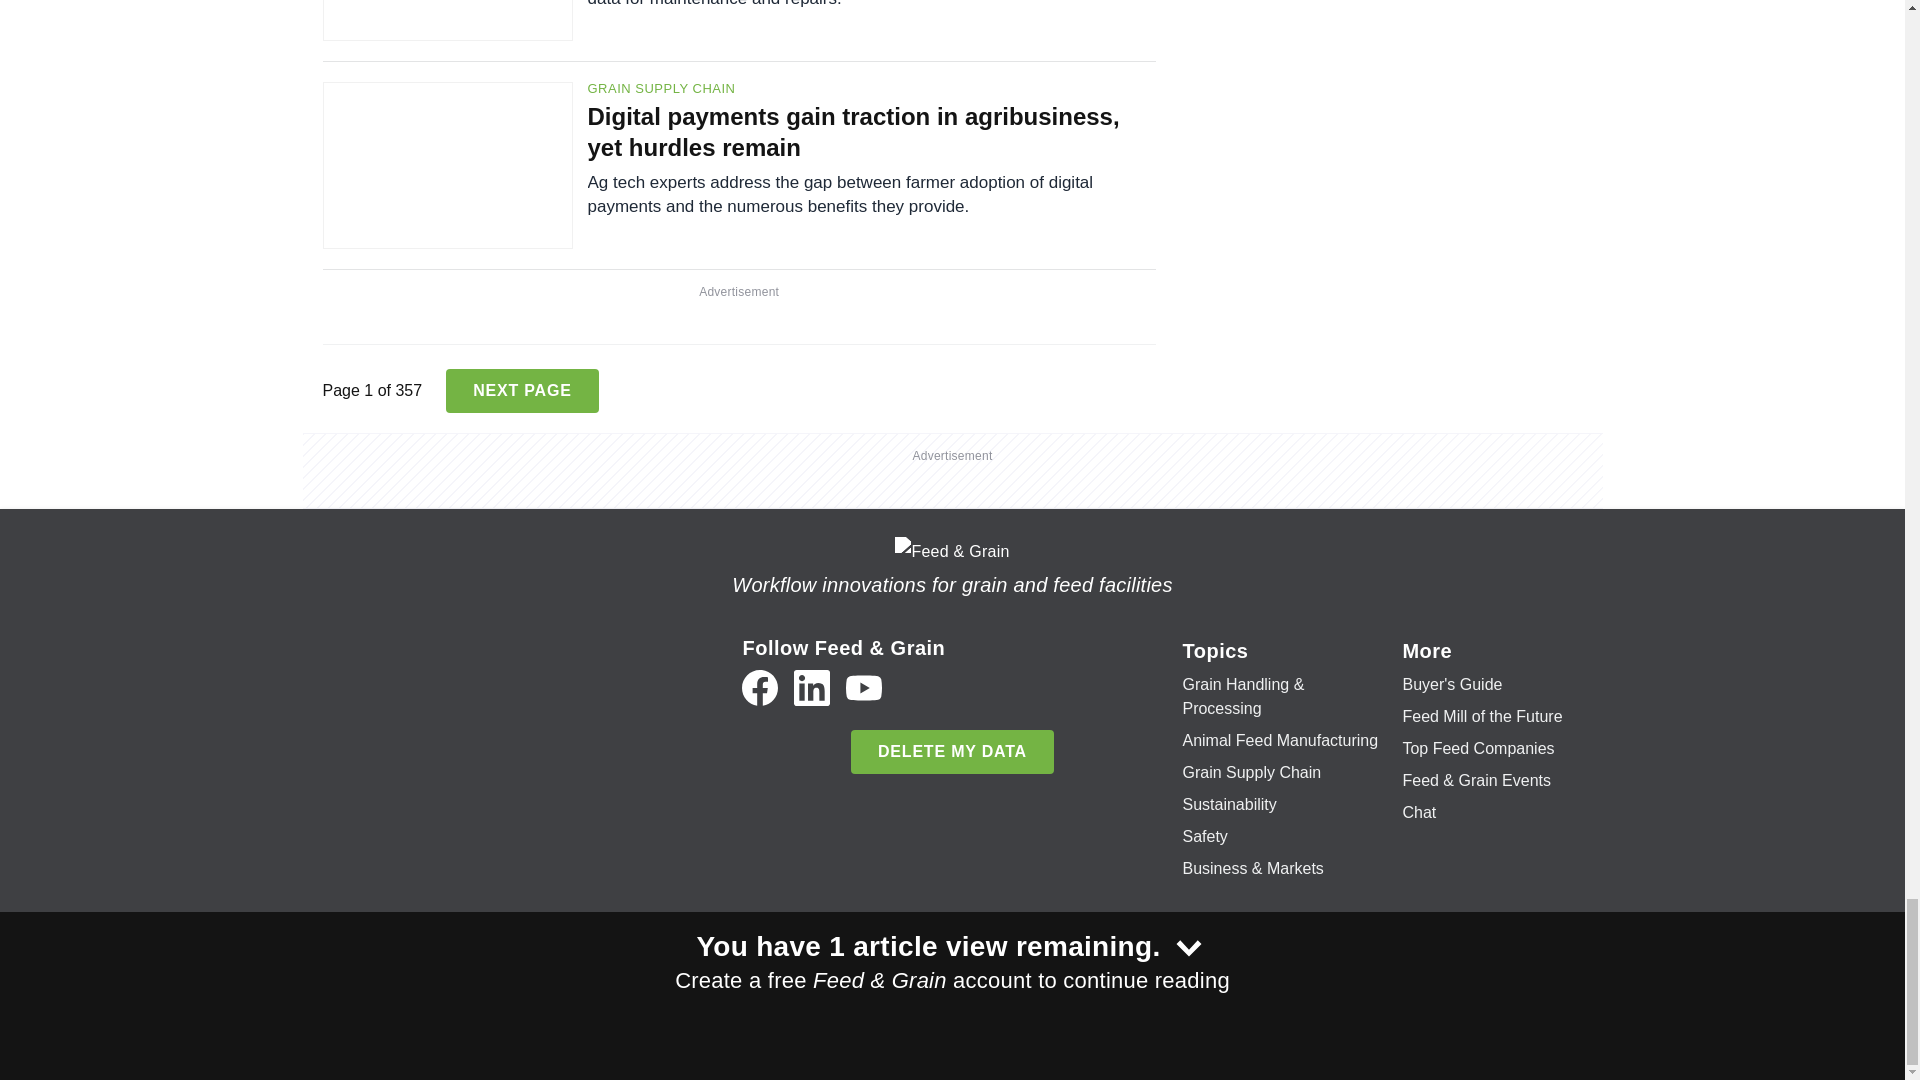 Image resolution: width=1920 pixels, height=1080 pixels. What do you see at coordinates (864, 688) in the screenshot?
I see `YouTube icon` at bounding box center [864, 688].